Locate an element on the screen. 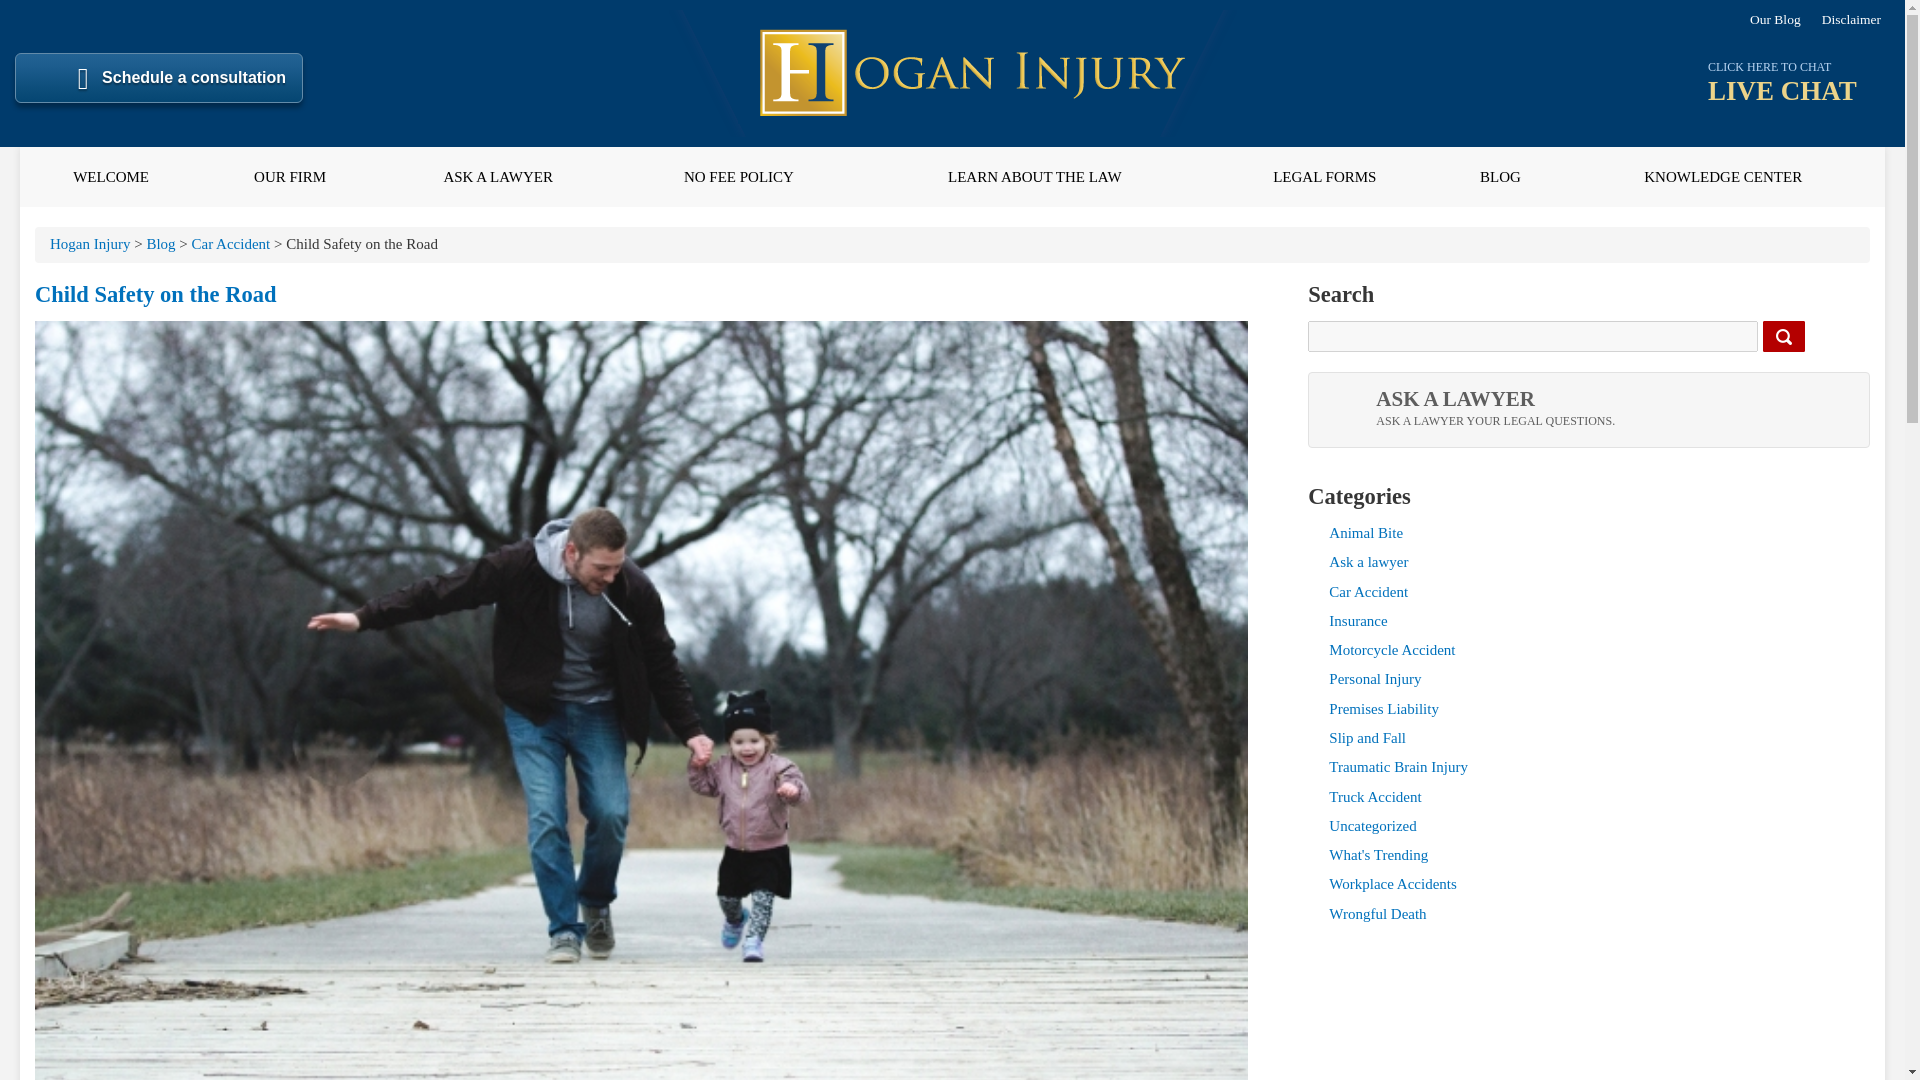  LEGAL FORMS is located at coordinates (1324, 176).